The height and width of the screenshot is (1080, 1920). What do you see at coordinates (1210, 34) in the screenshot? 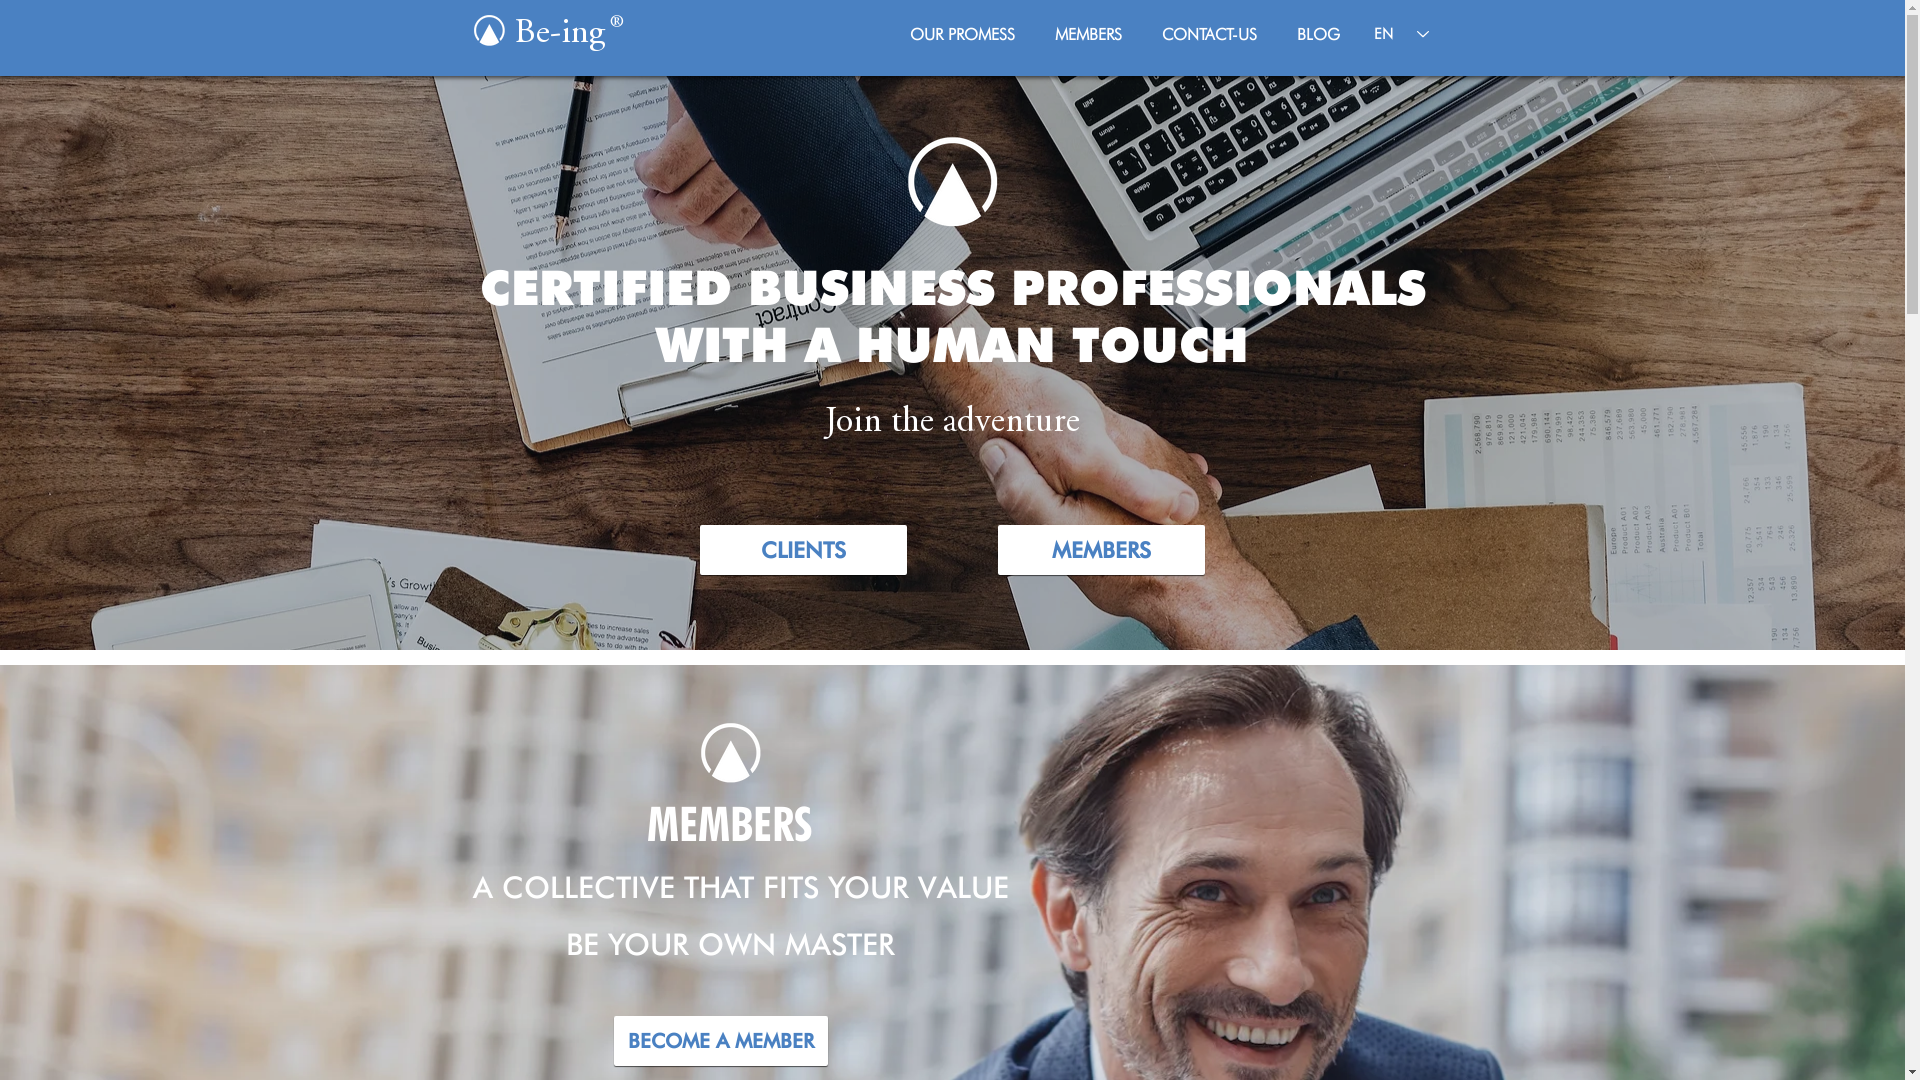
I see `CONTACT-US` at bounding box center [1210, 34].